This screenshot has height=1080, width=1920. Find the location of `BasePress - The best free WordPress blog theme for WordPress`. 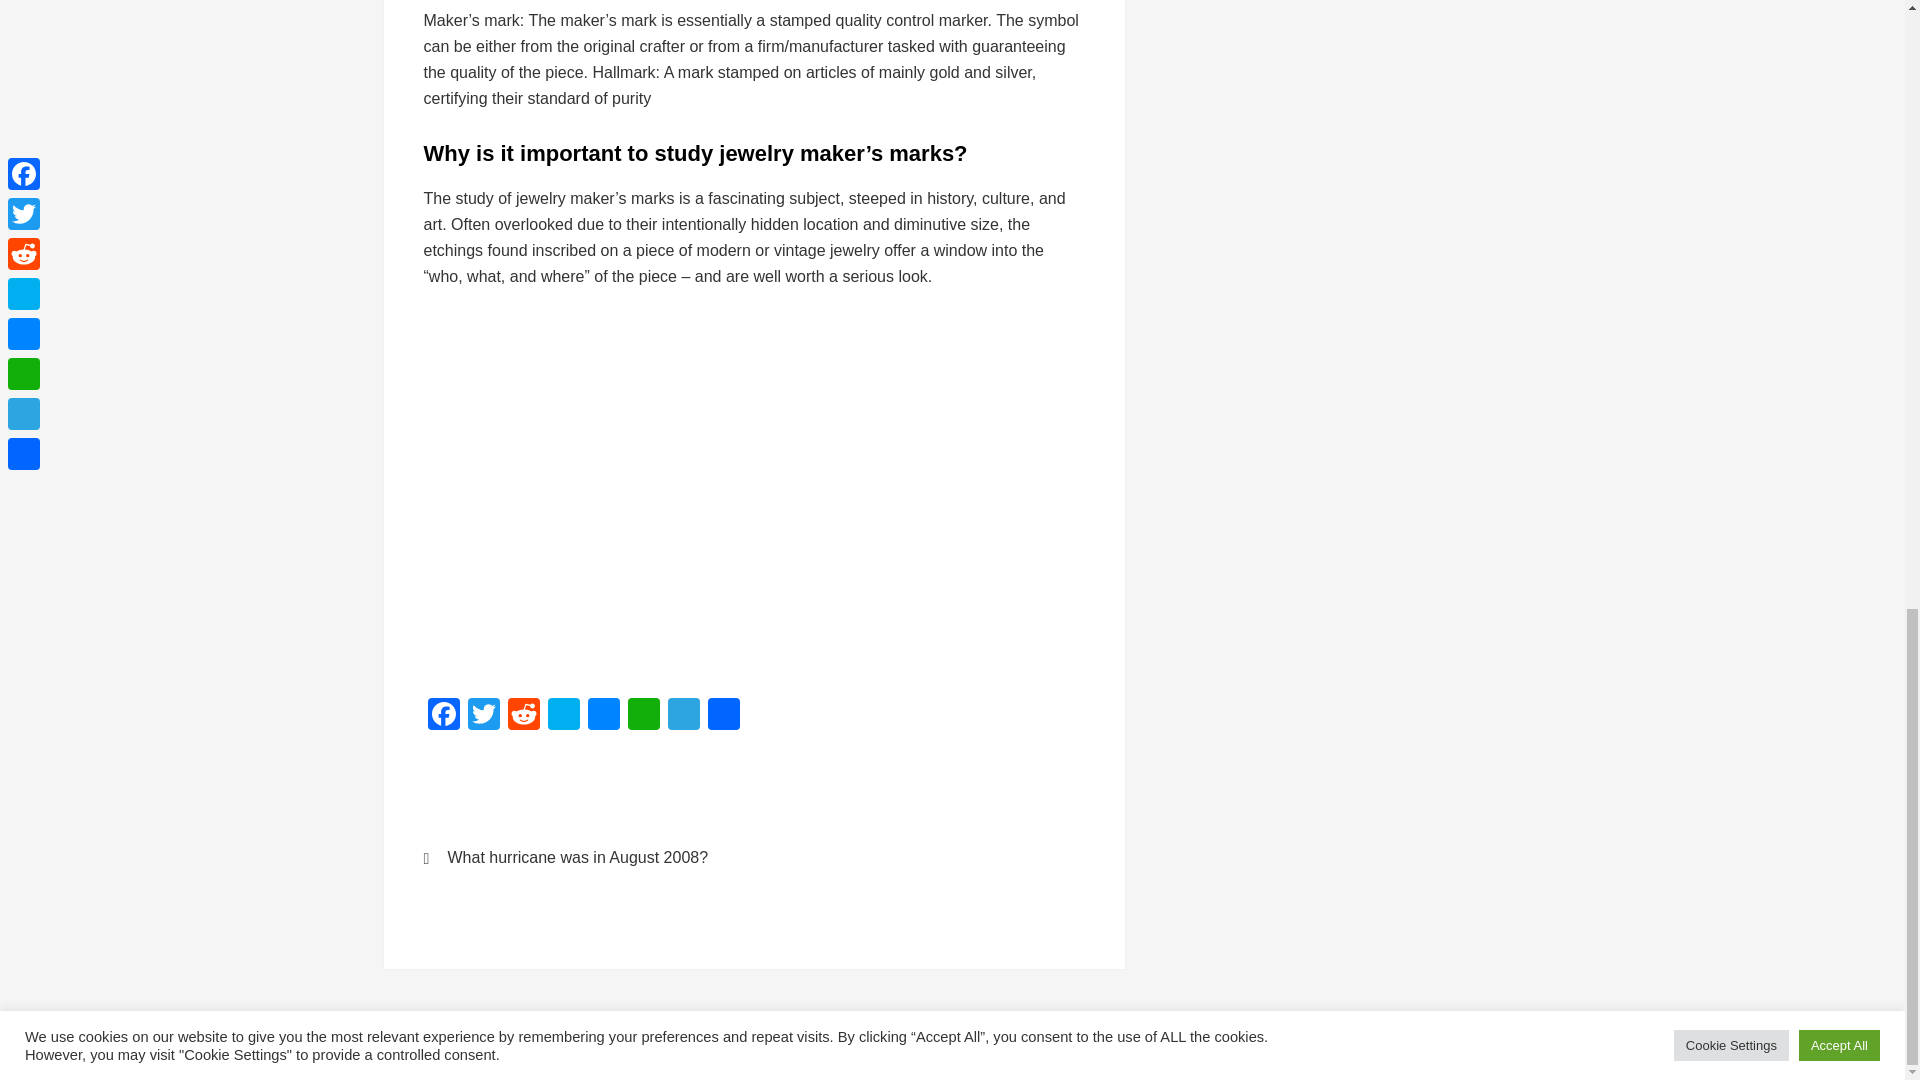

BasePress - The best free WordPress blog theme for WordPress is located at coordinates (944, 1051).